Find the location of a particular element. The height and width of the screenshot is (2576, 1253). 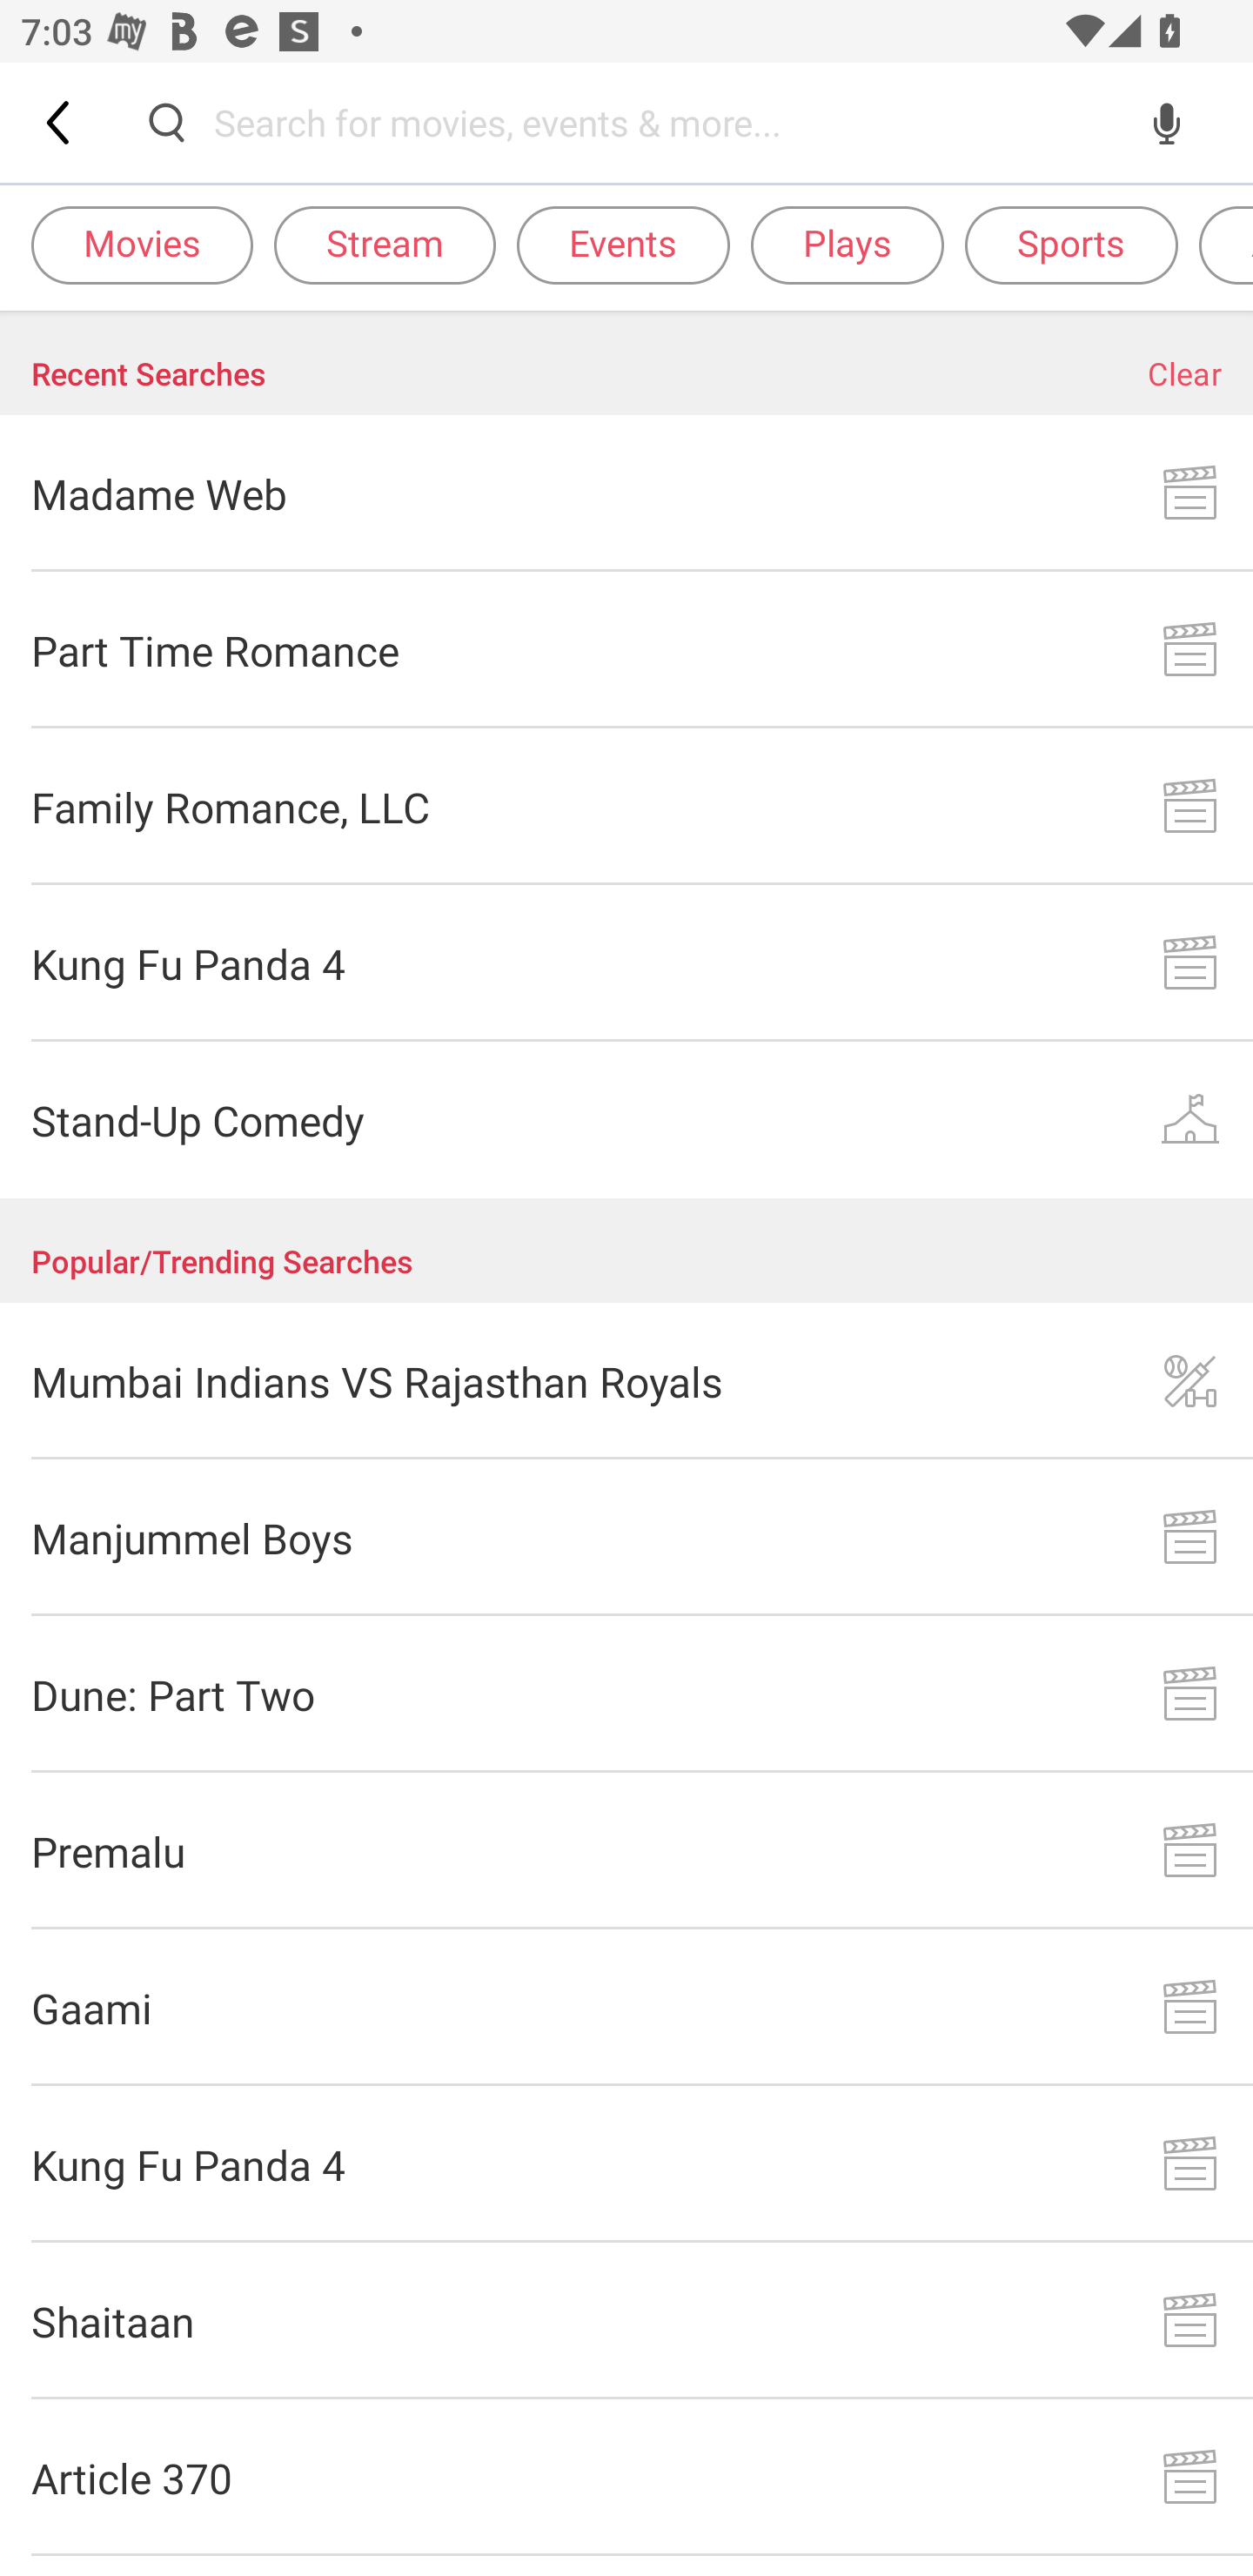

Premalu is located at coordinates (626, 1850).